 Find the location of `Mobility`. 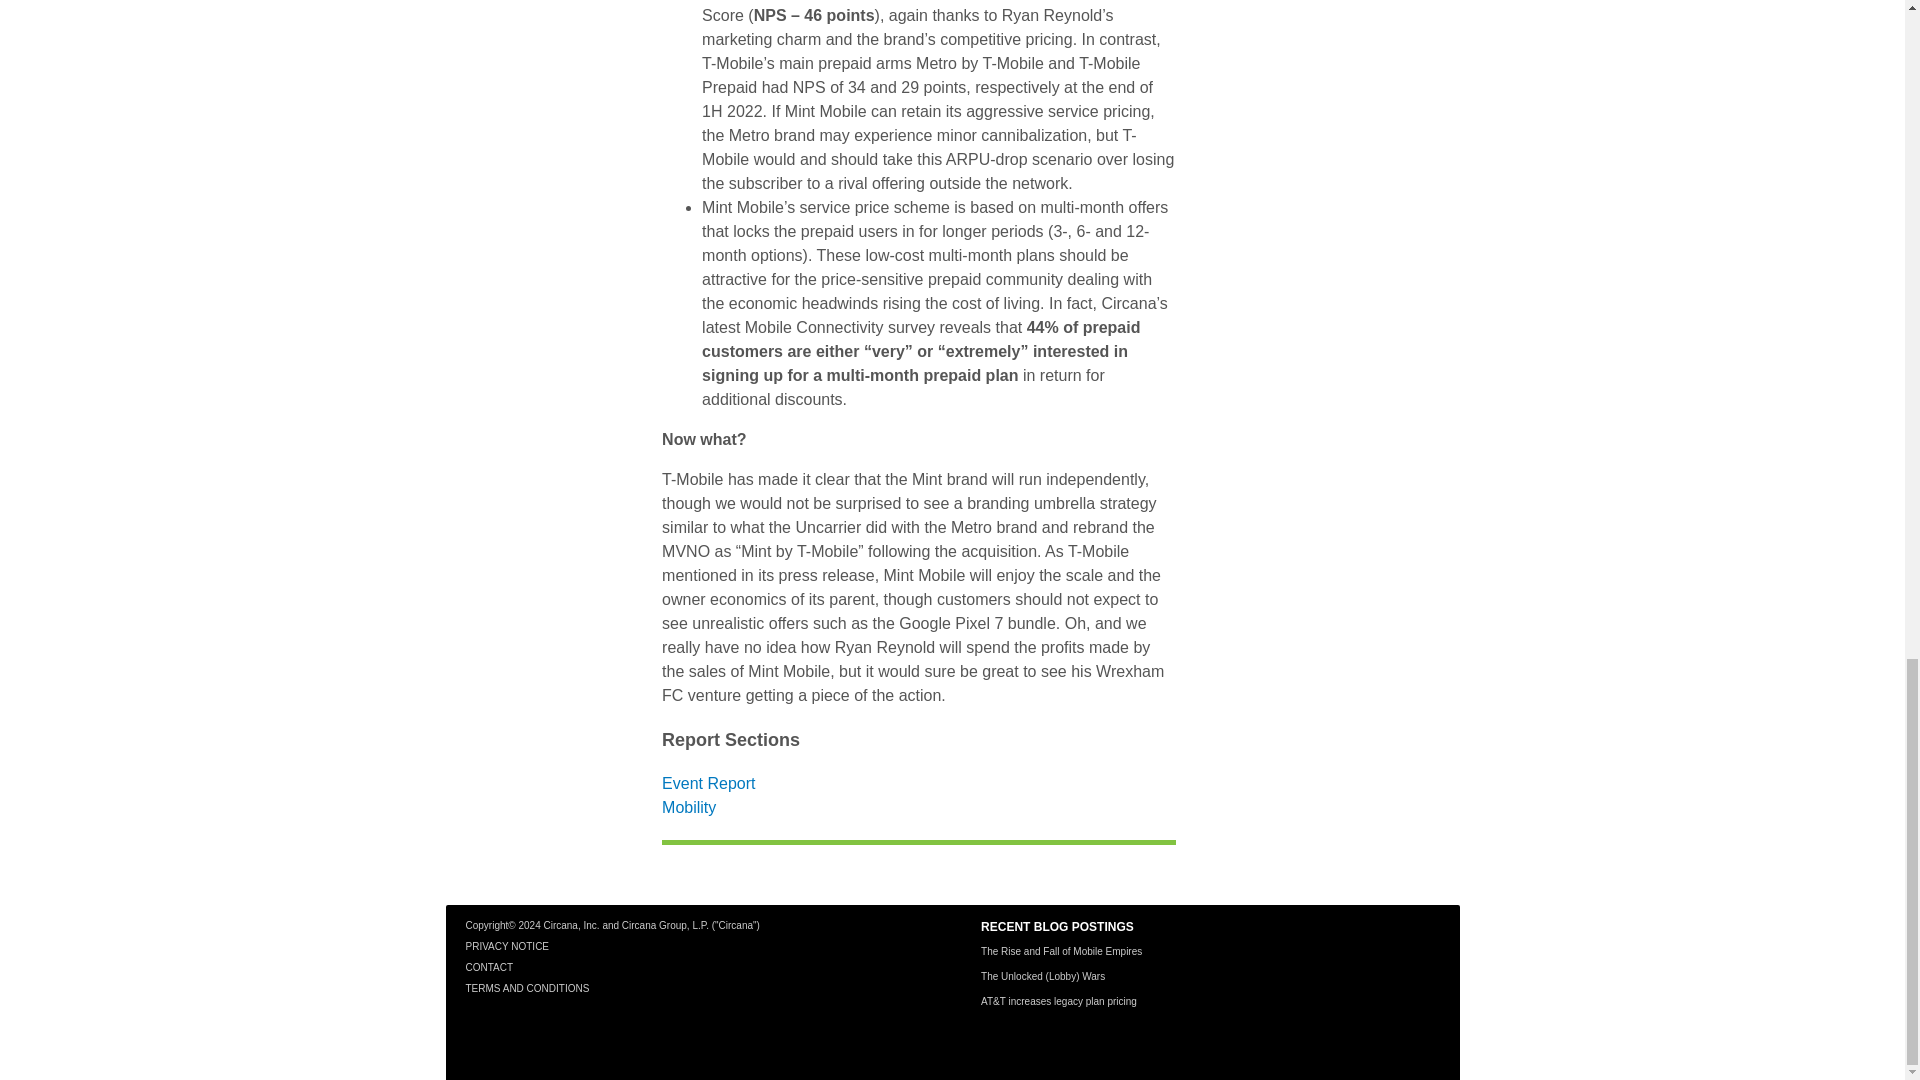

Mobility is located at coordinates (689, 808).